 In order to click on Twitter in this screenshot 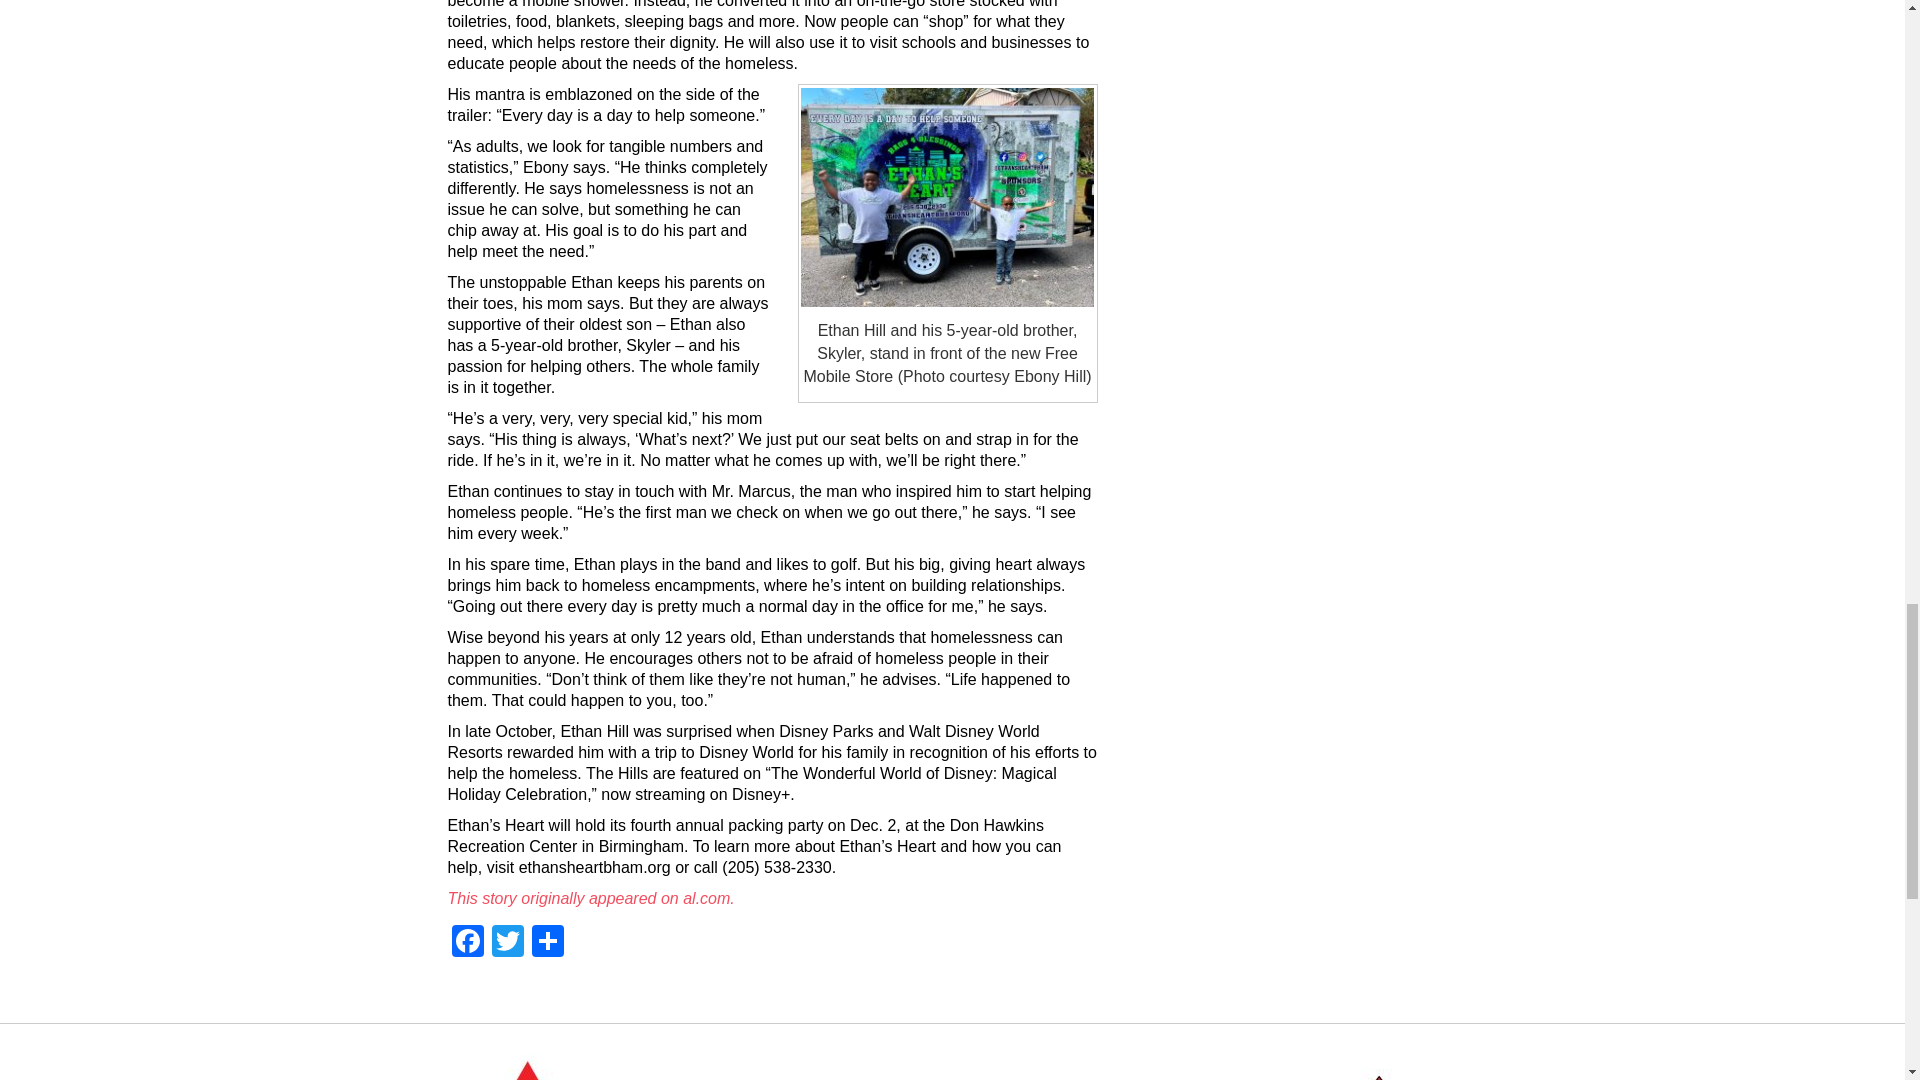, I will do `click(508, 943)`.